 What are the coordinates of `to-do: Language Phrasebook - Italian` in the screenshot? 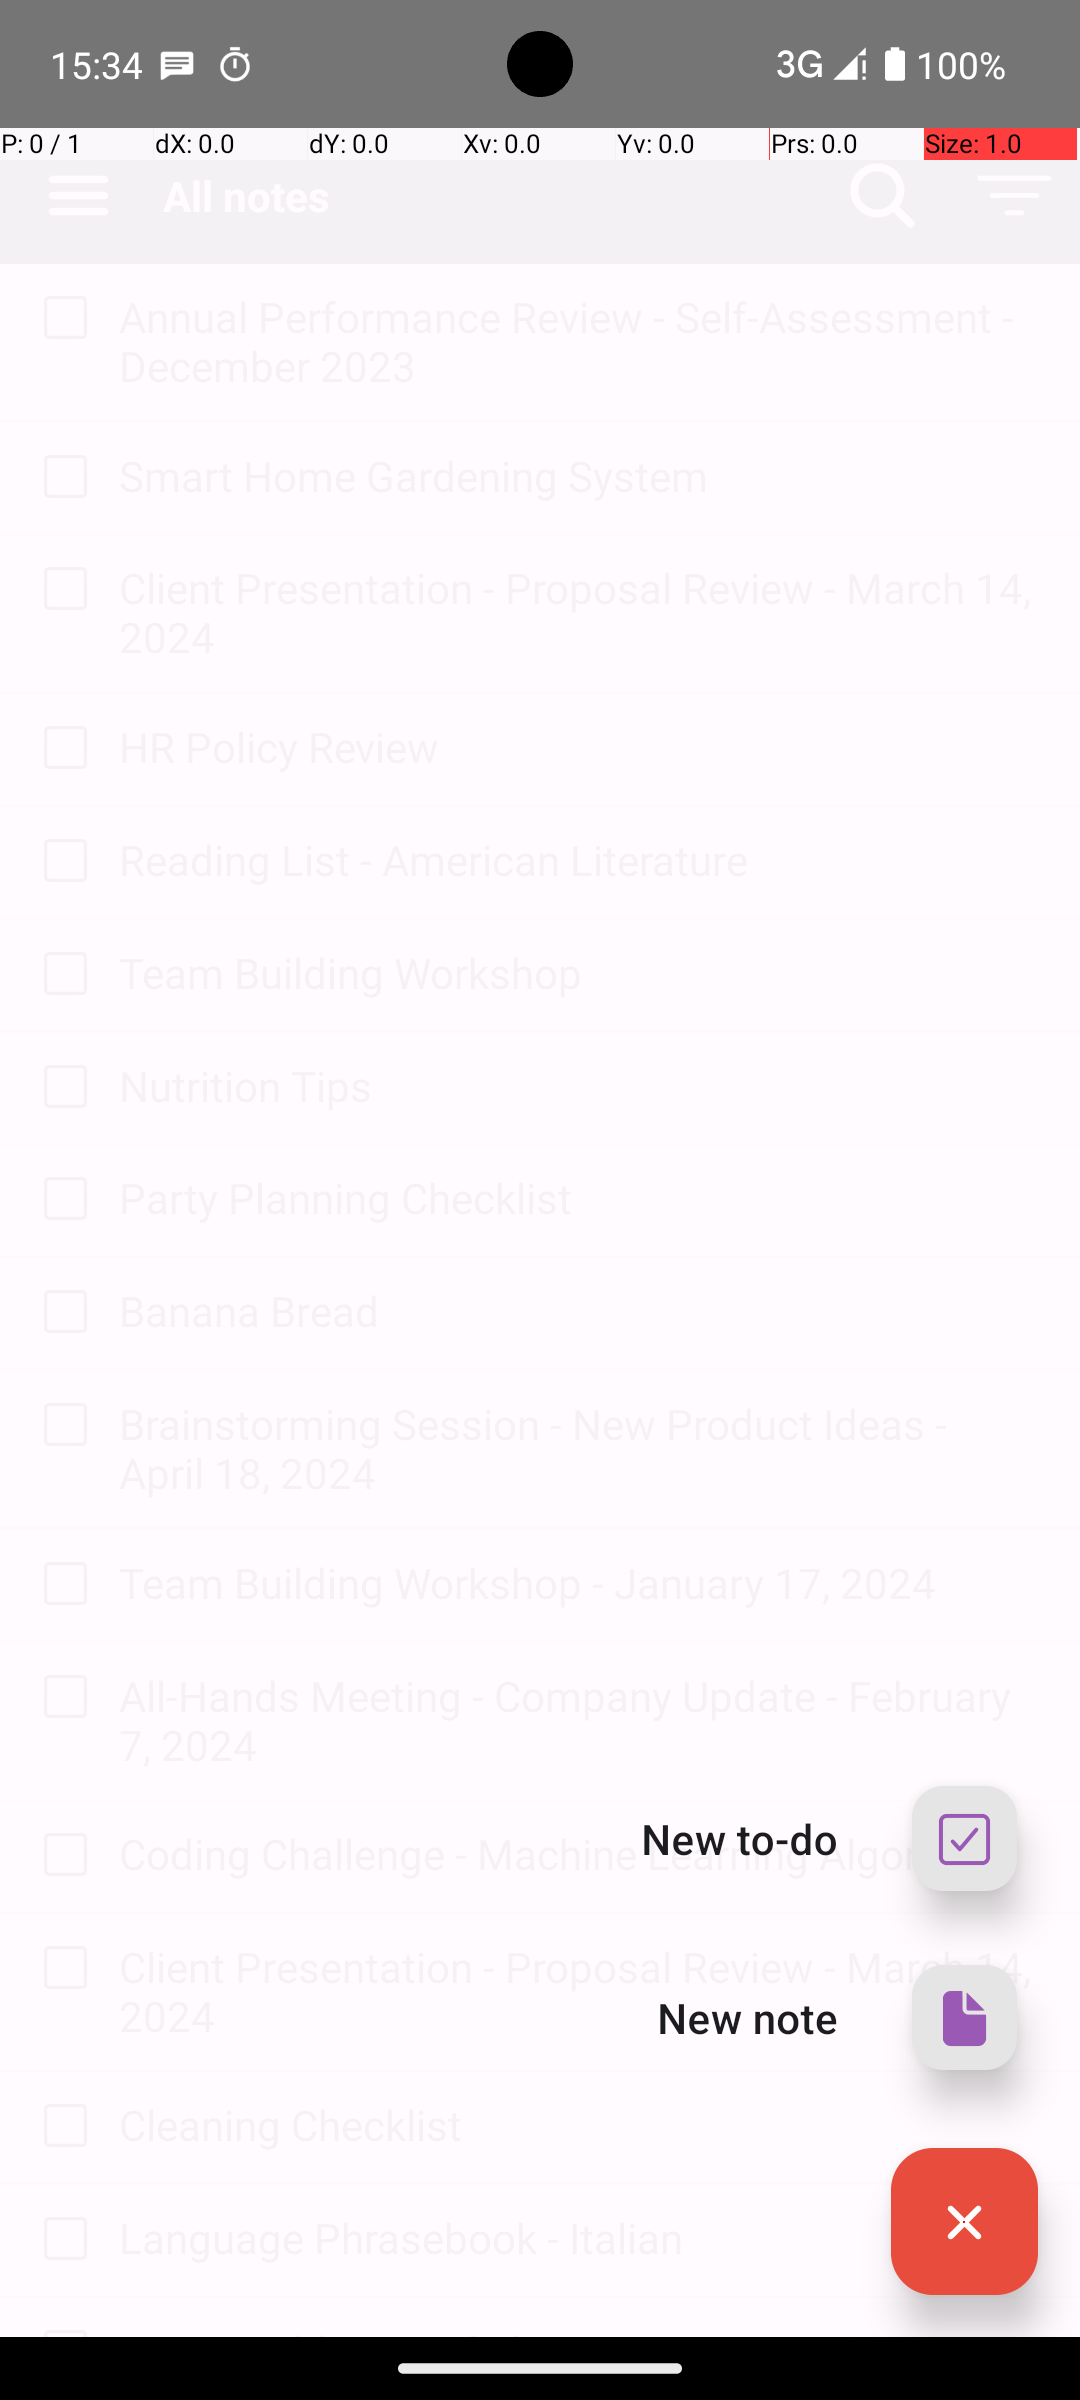 It's located at (60, 2240).